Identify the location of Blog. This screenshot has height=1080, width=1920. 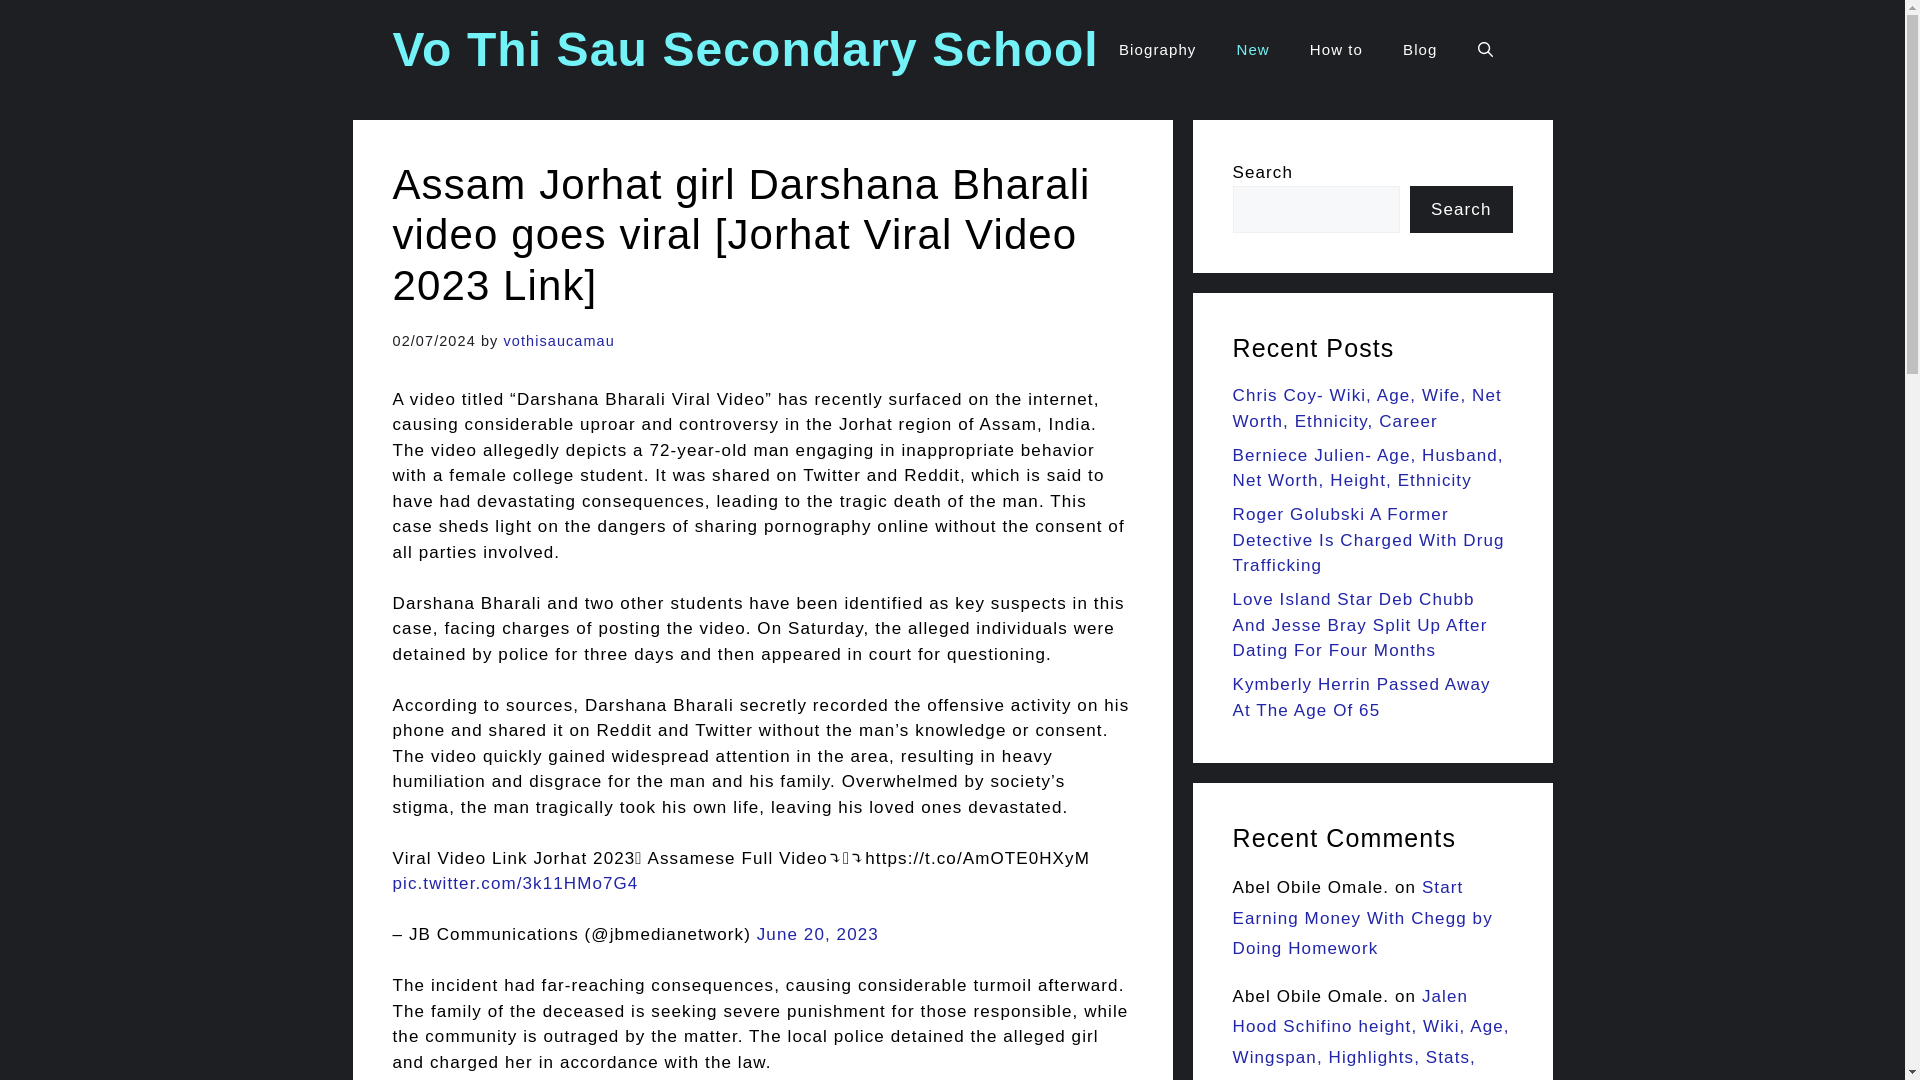
(1420, 50).